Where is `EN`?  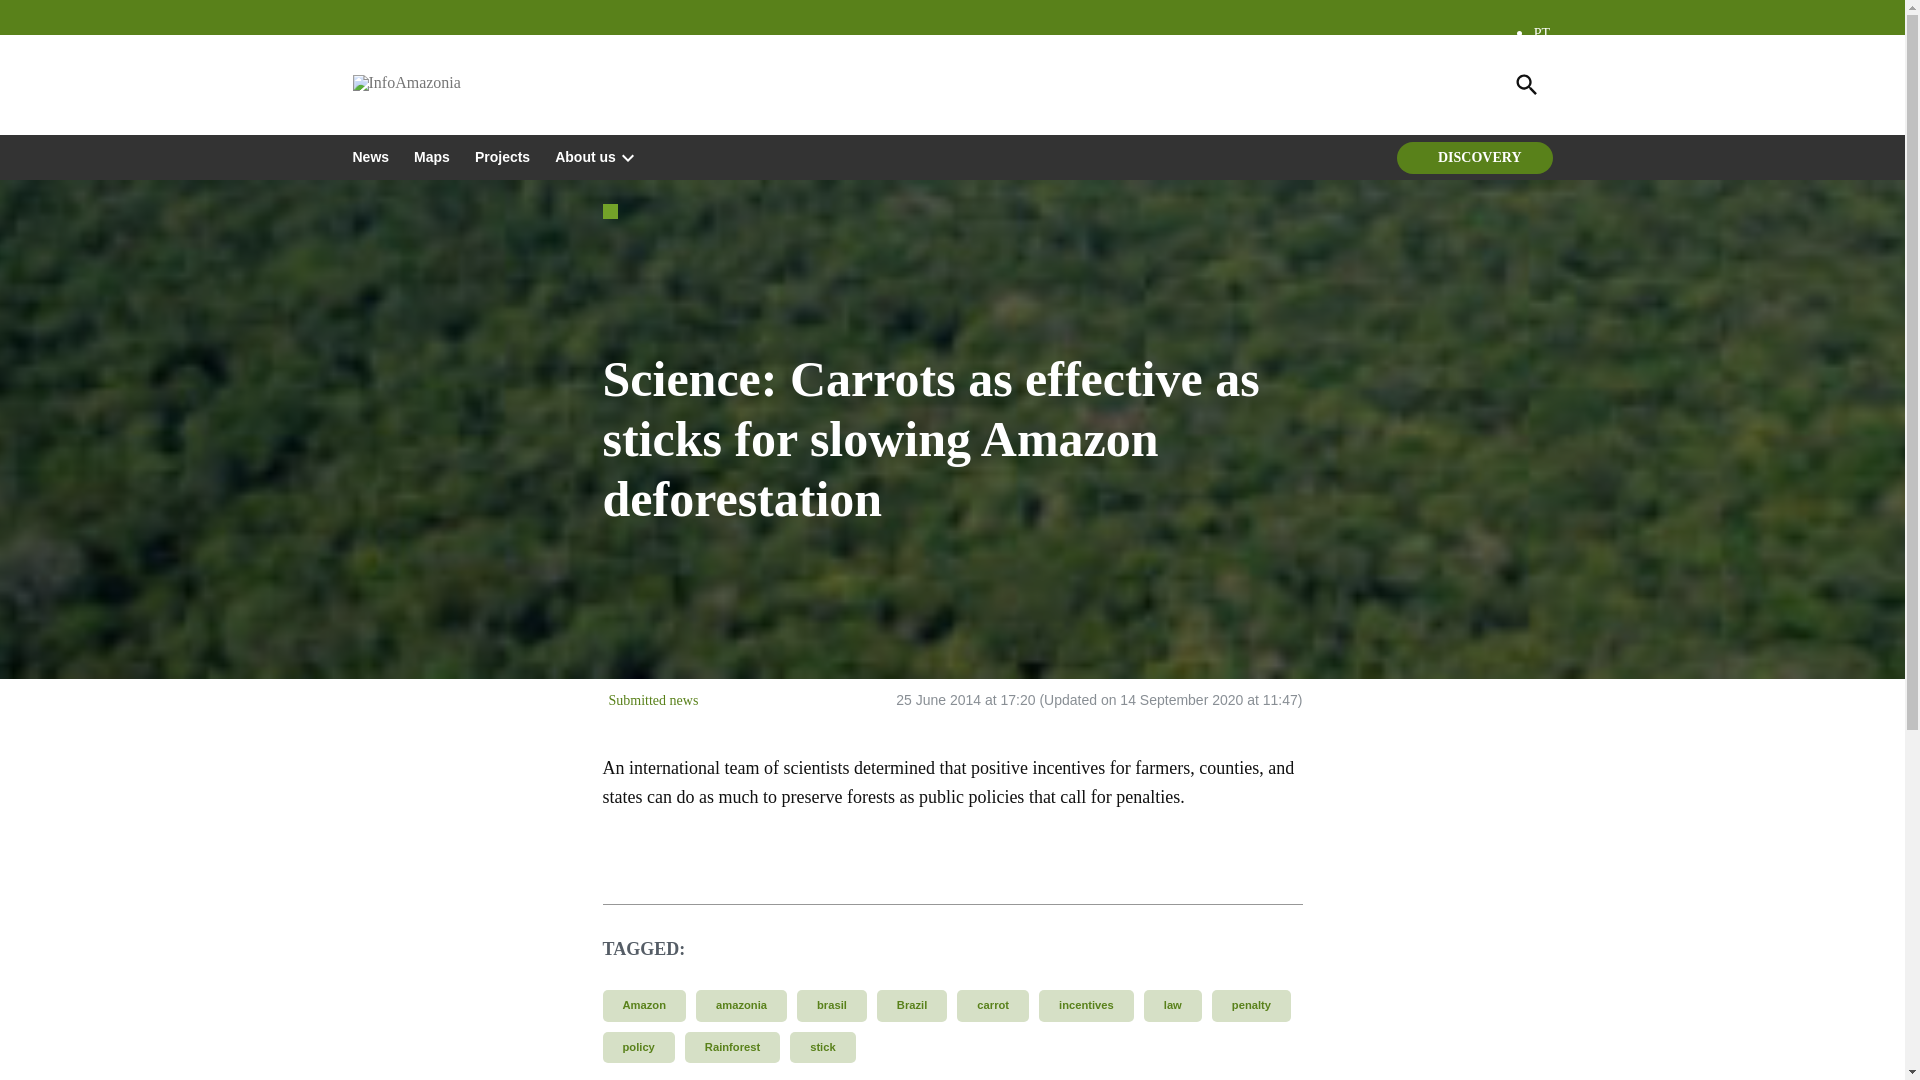
EN is located at coordinates (1544, 92).